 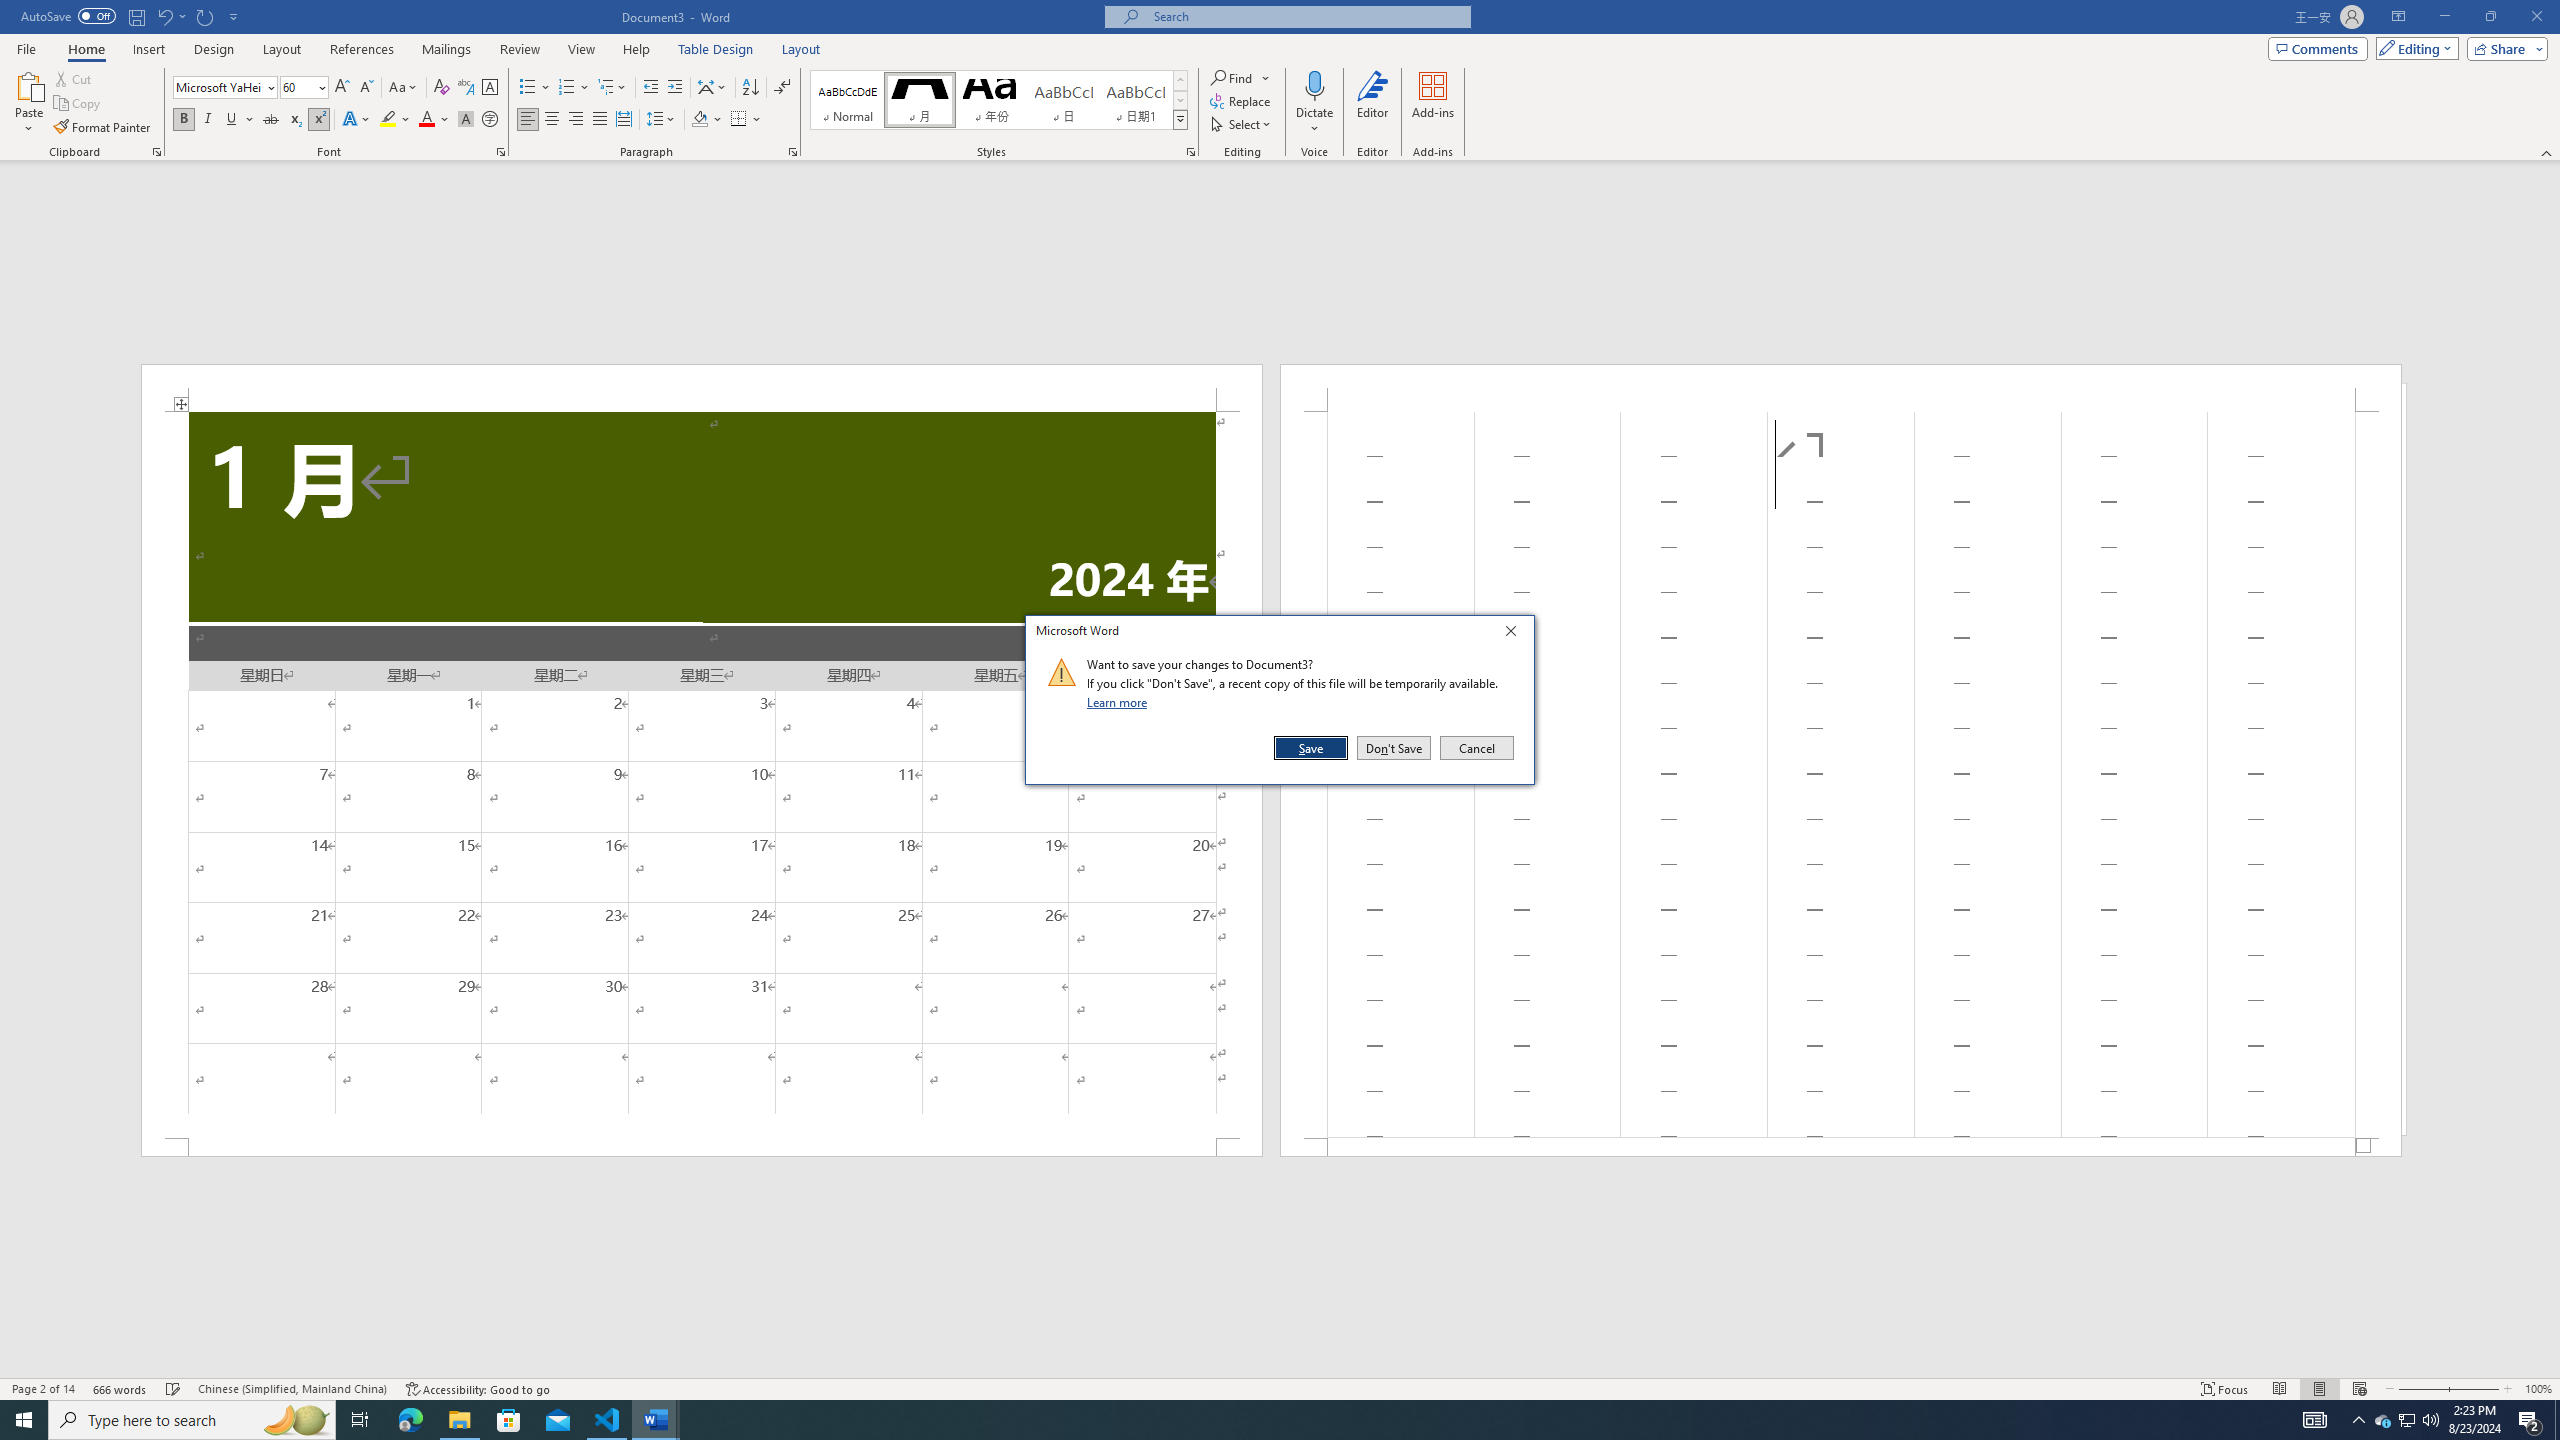 I want to click on Format Painter, so click(x=104, y=128).